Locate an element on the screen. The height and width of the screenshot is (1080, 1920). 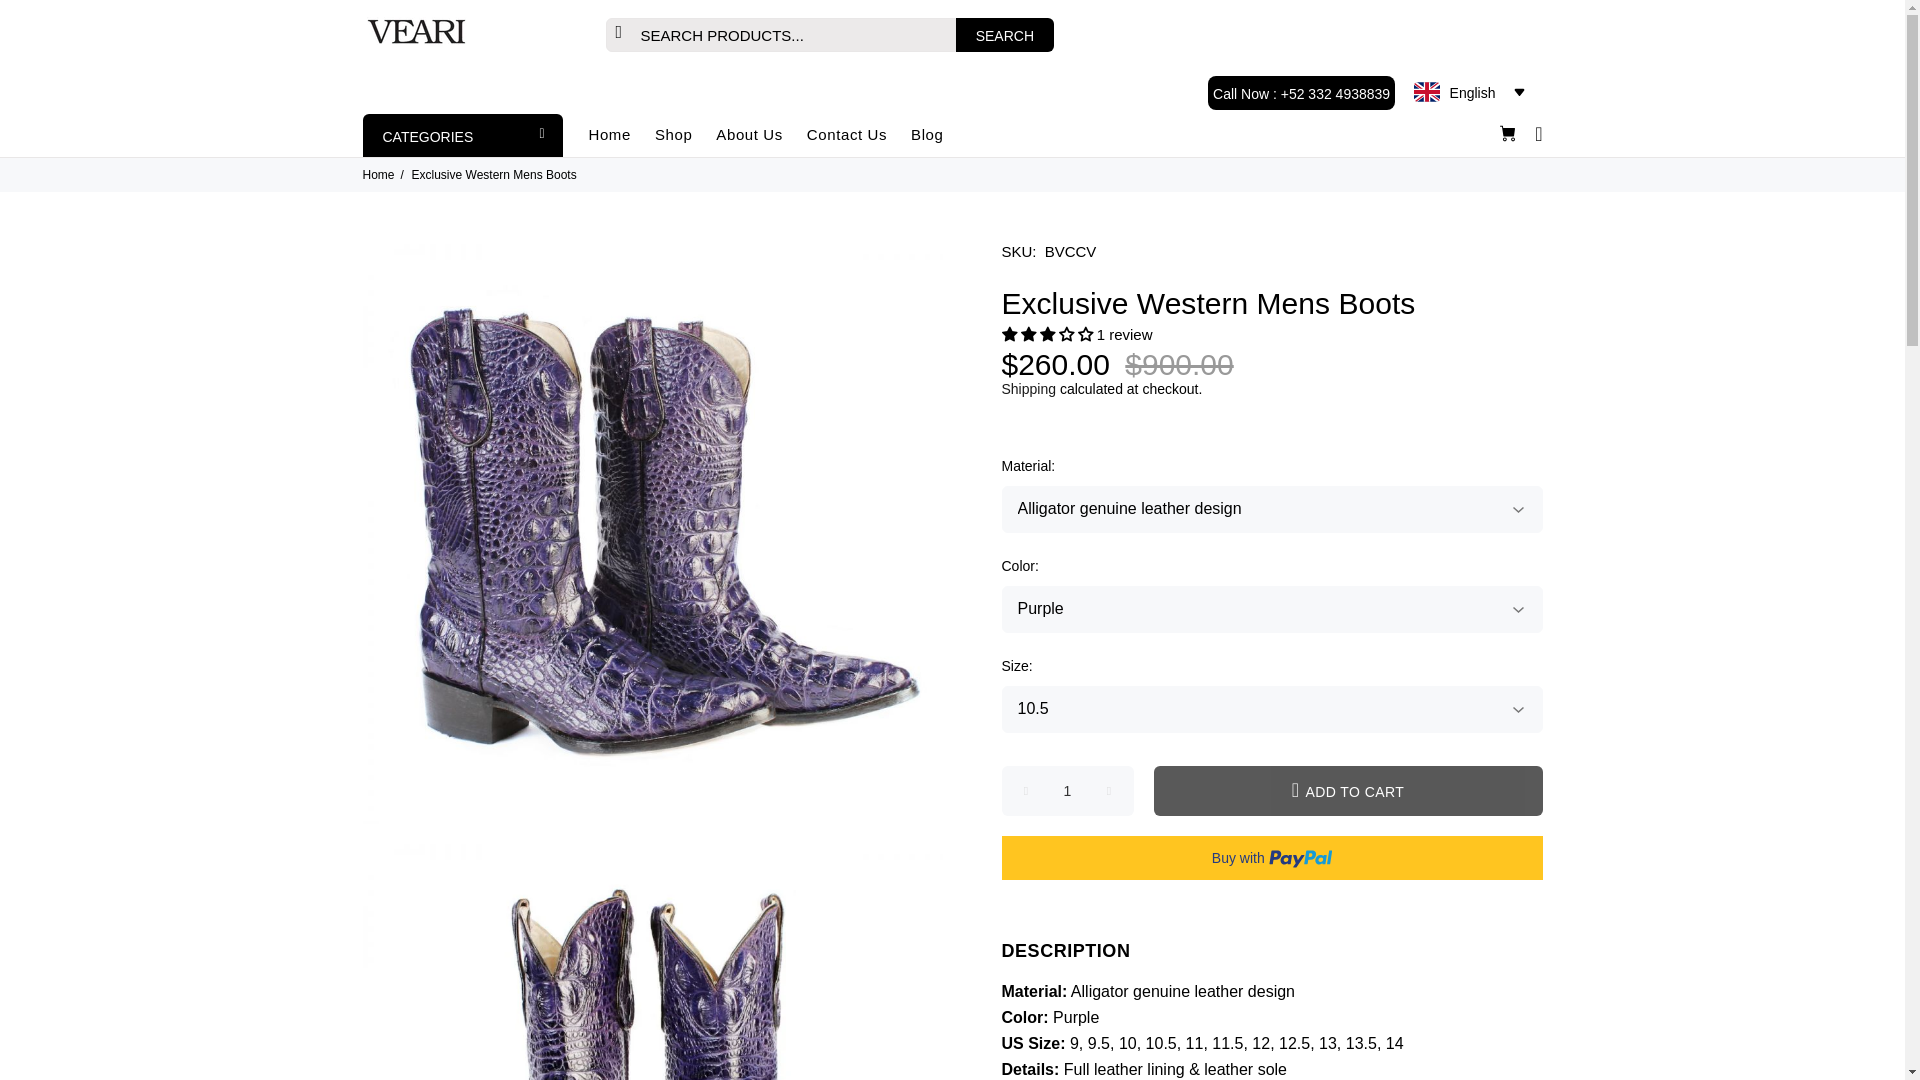
CATEGORIES is located at coordinates (462, 135).